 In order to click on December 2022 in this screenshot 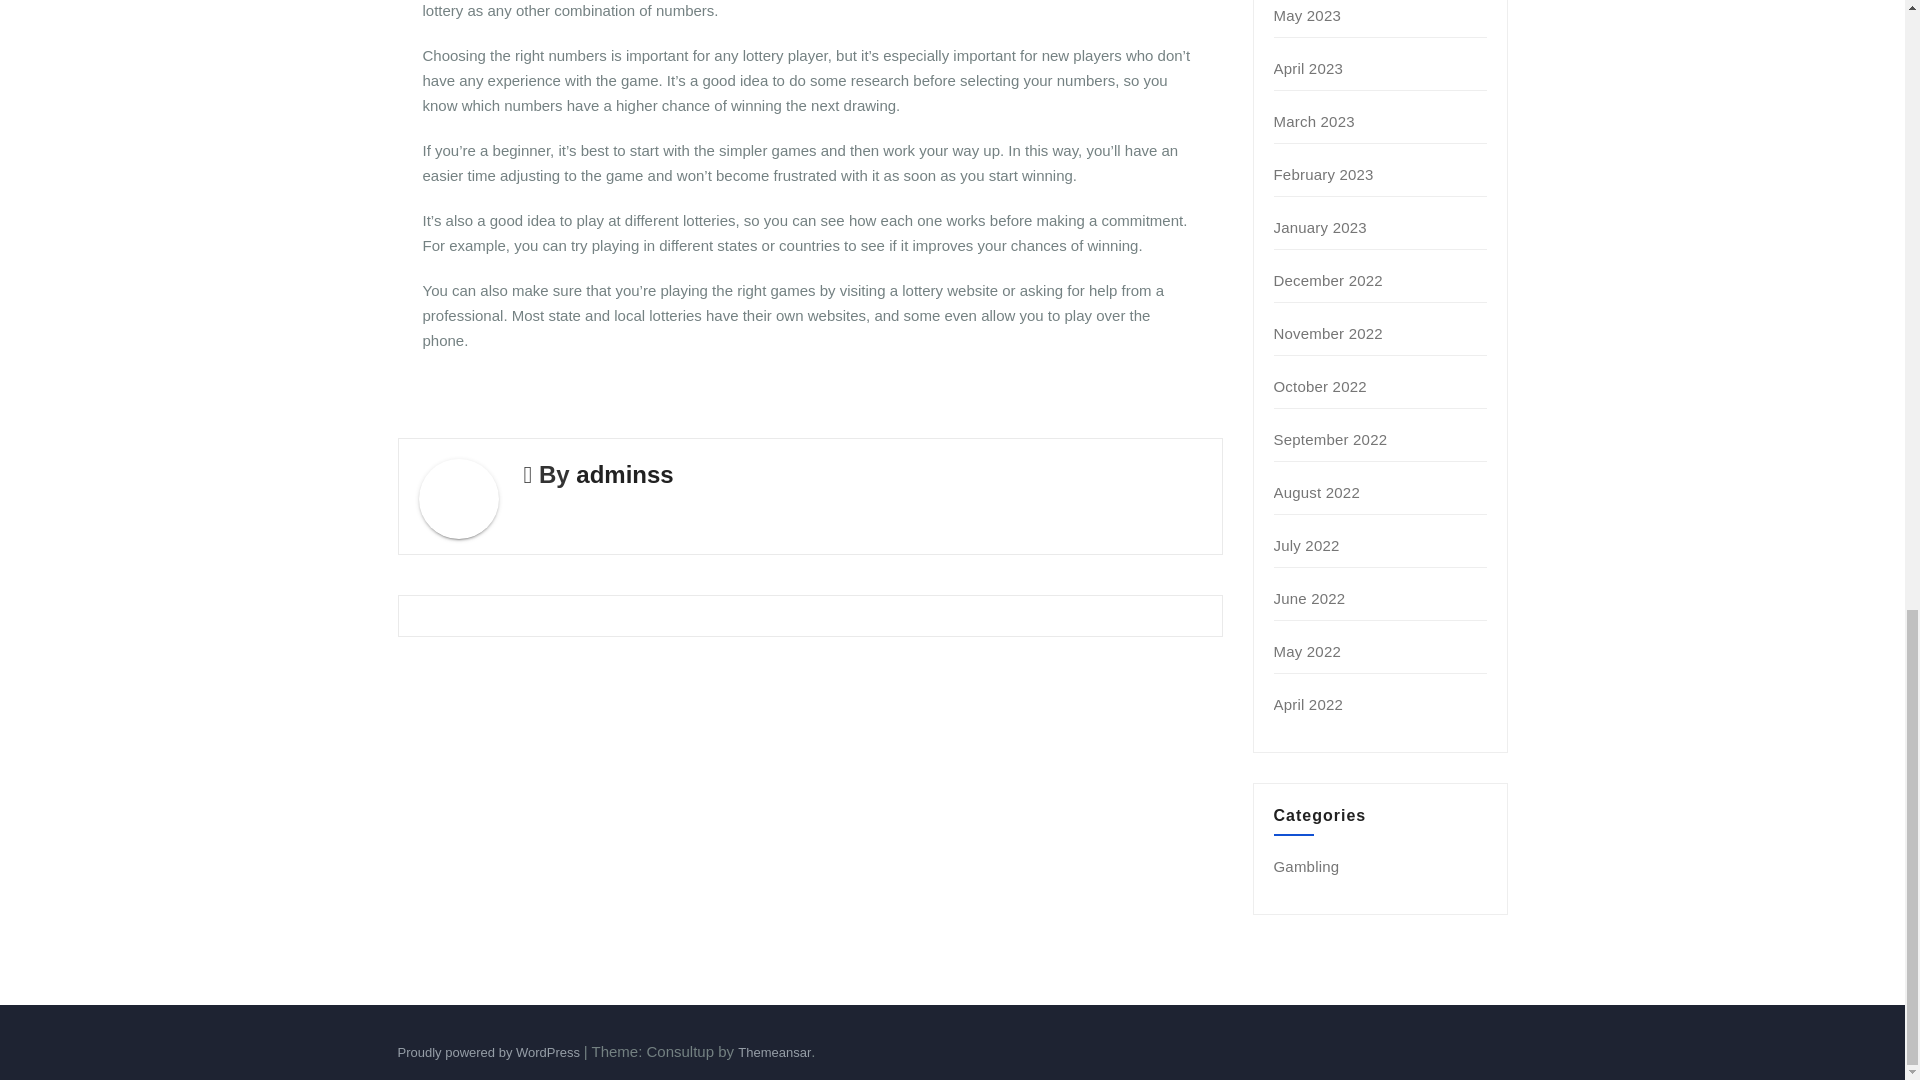, I will do `click(1328, 280)`.